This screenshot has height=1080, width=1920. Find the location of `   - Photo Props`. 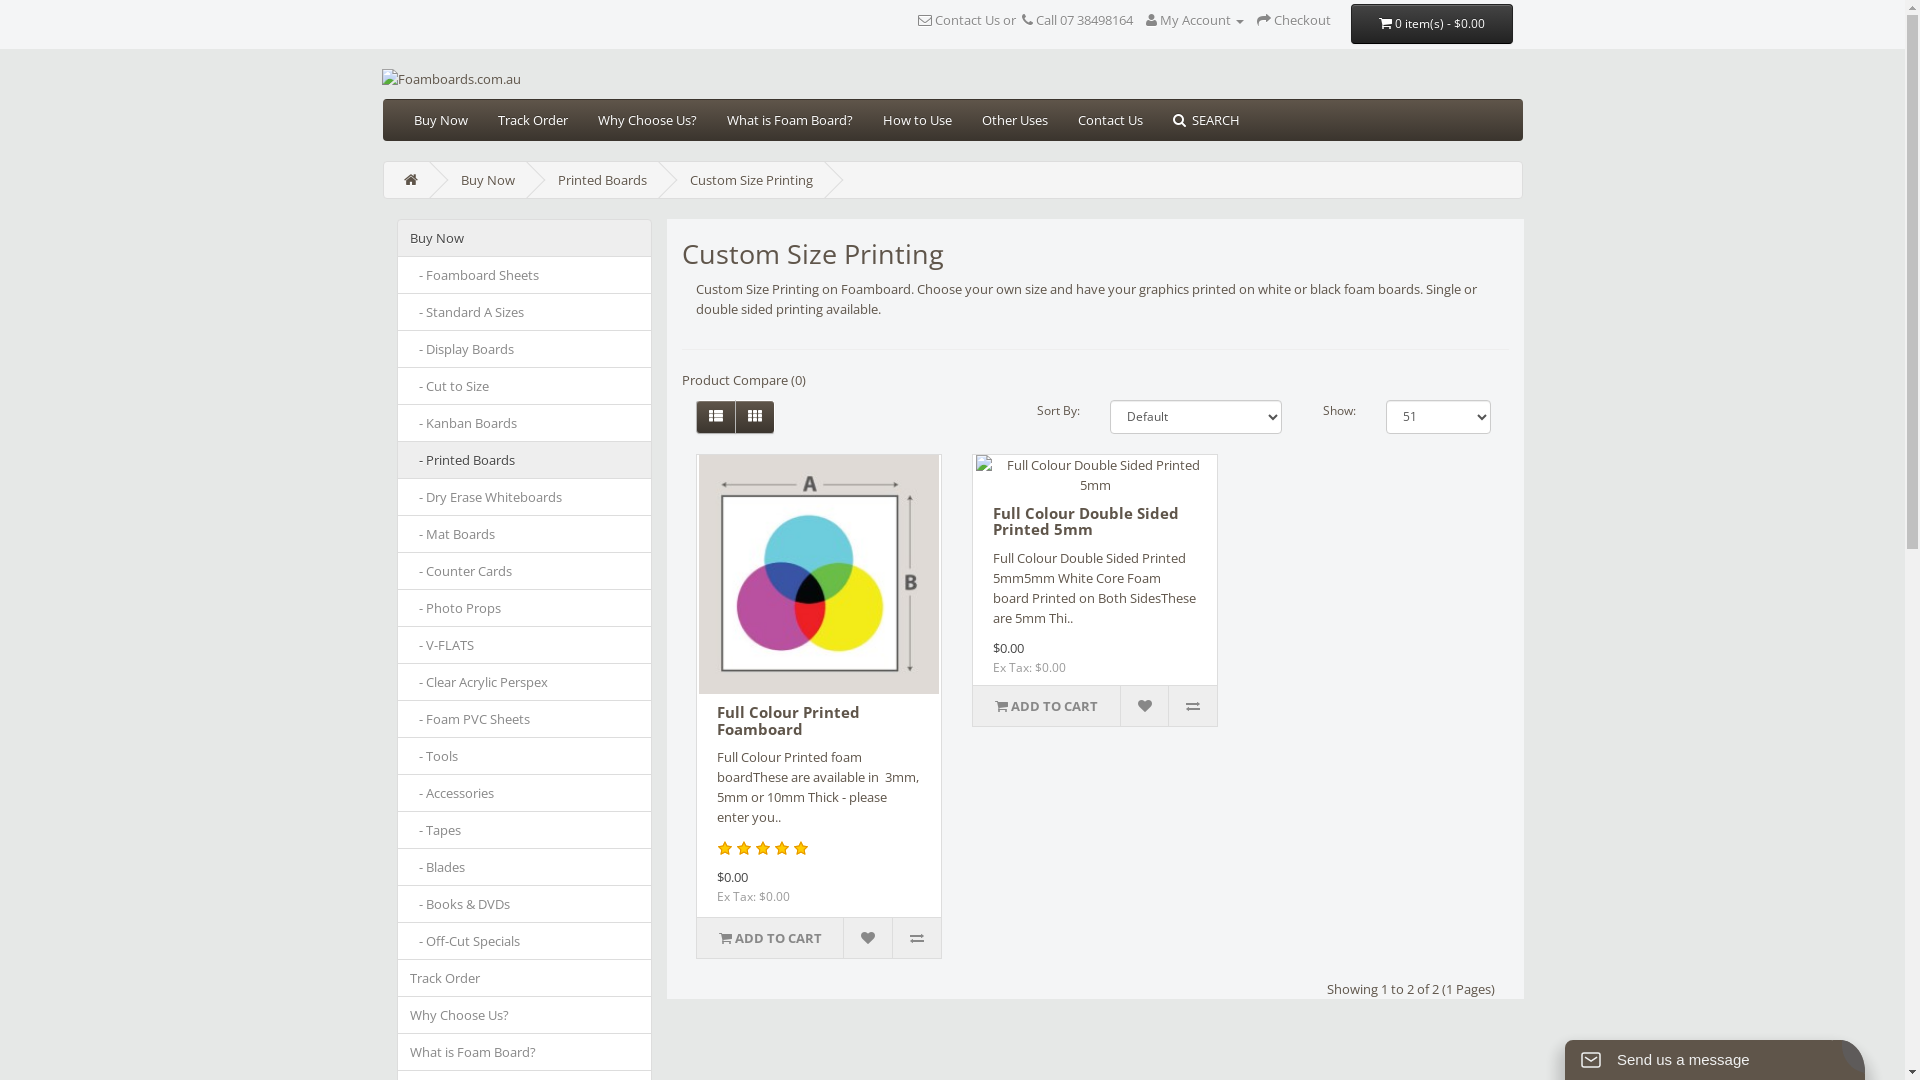

   - Photo Props is located at coordinates (524, 608).